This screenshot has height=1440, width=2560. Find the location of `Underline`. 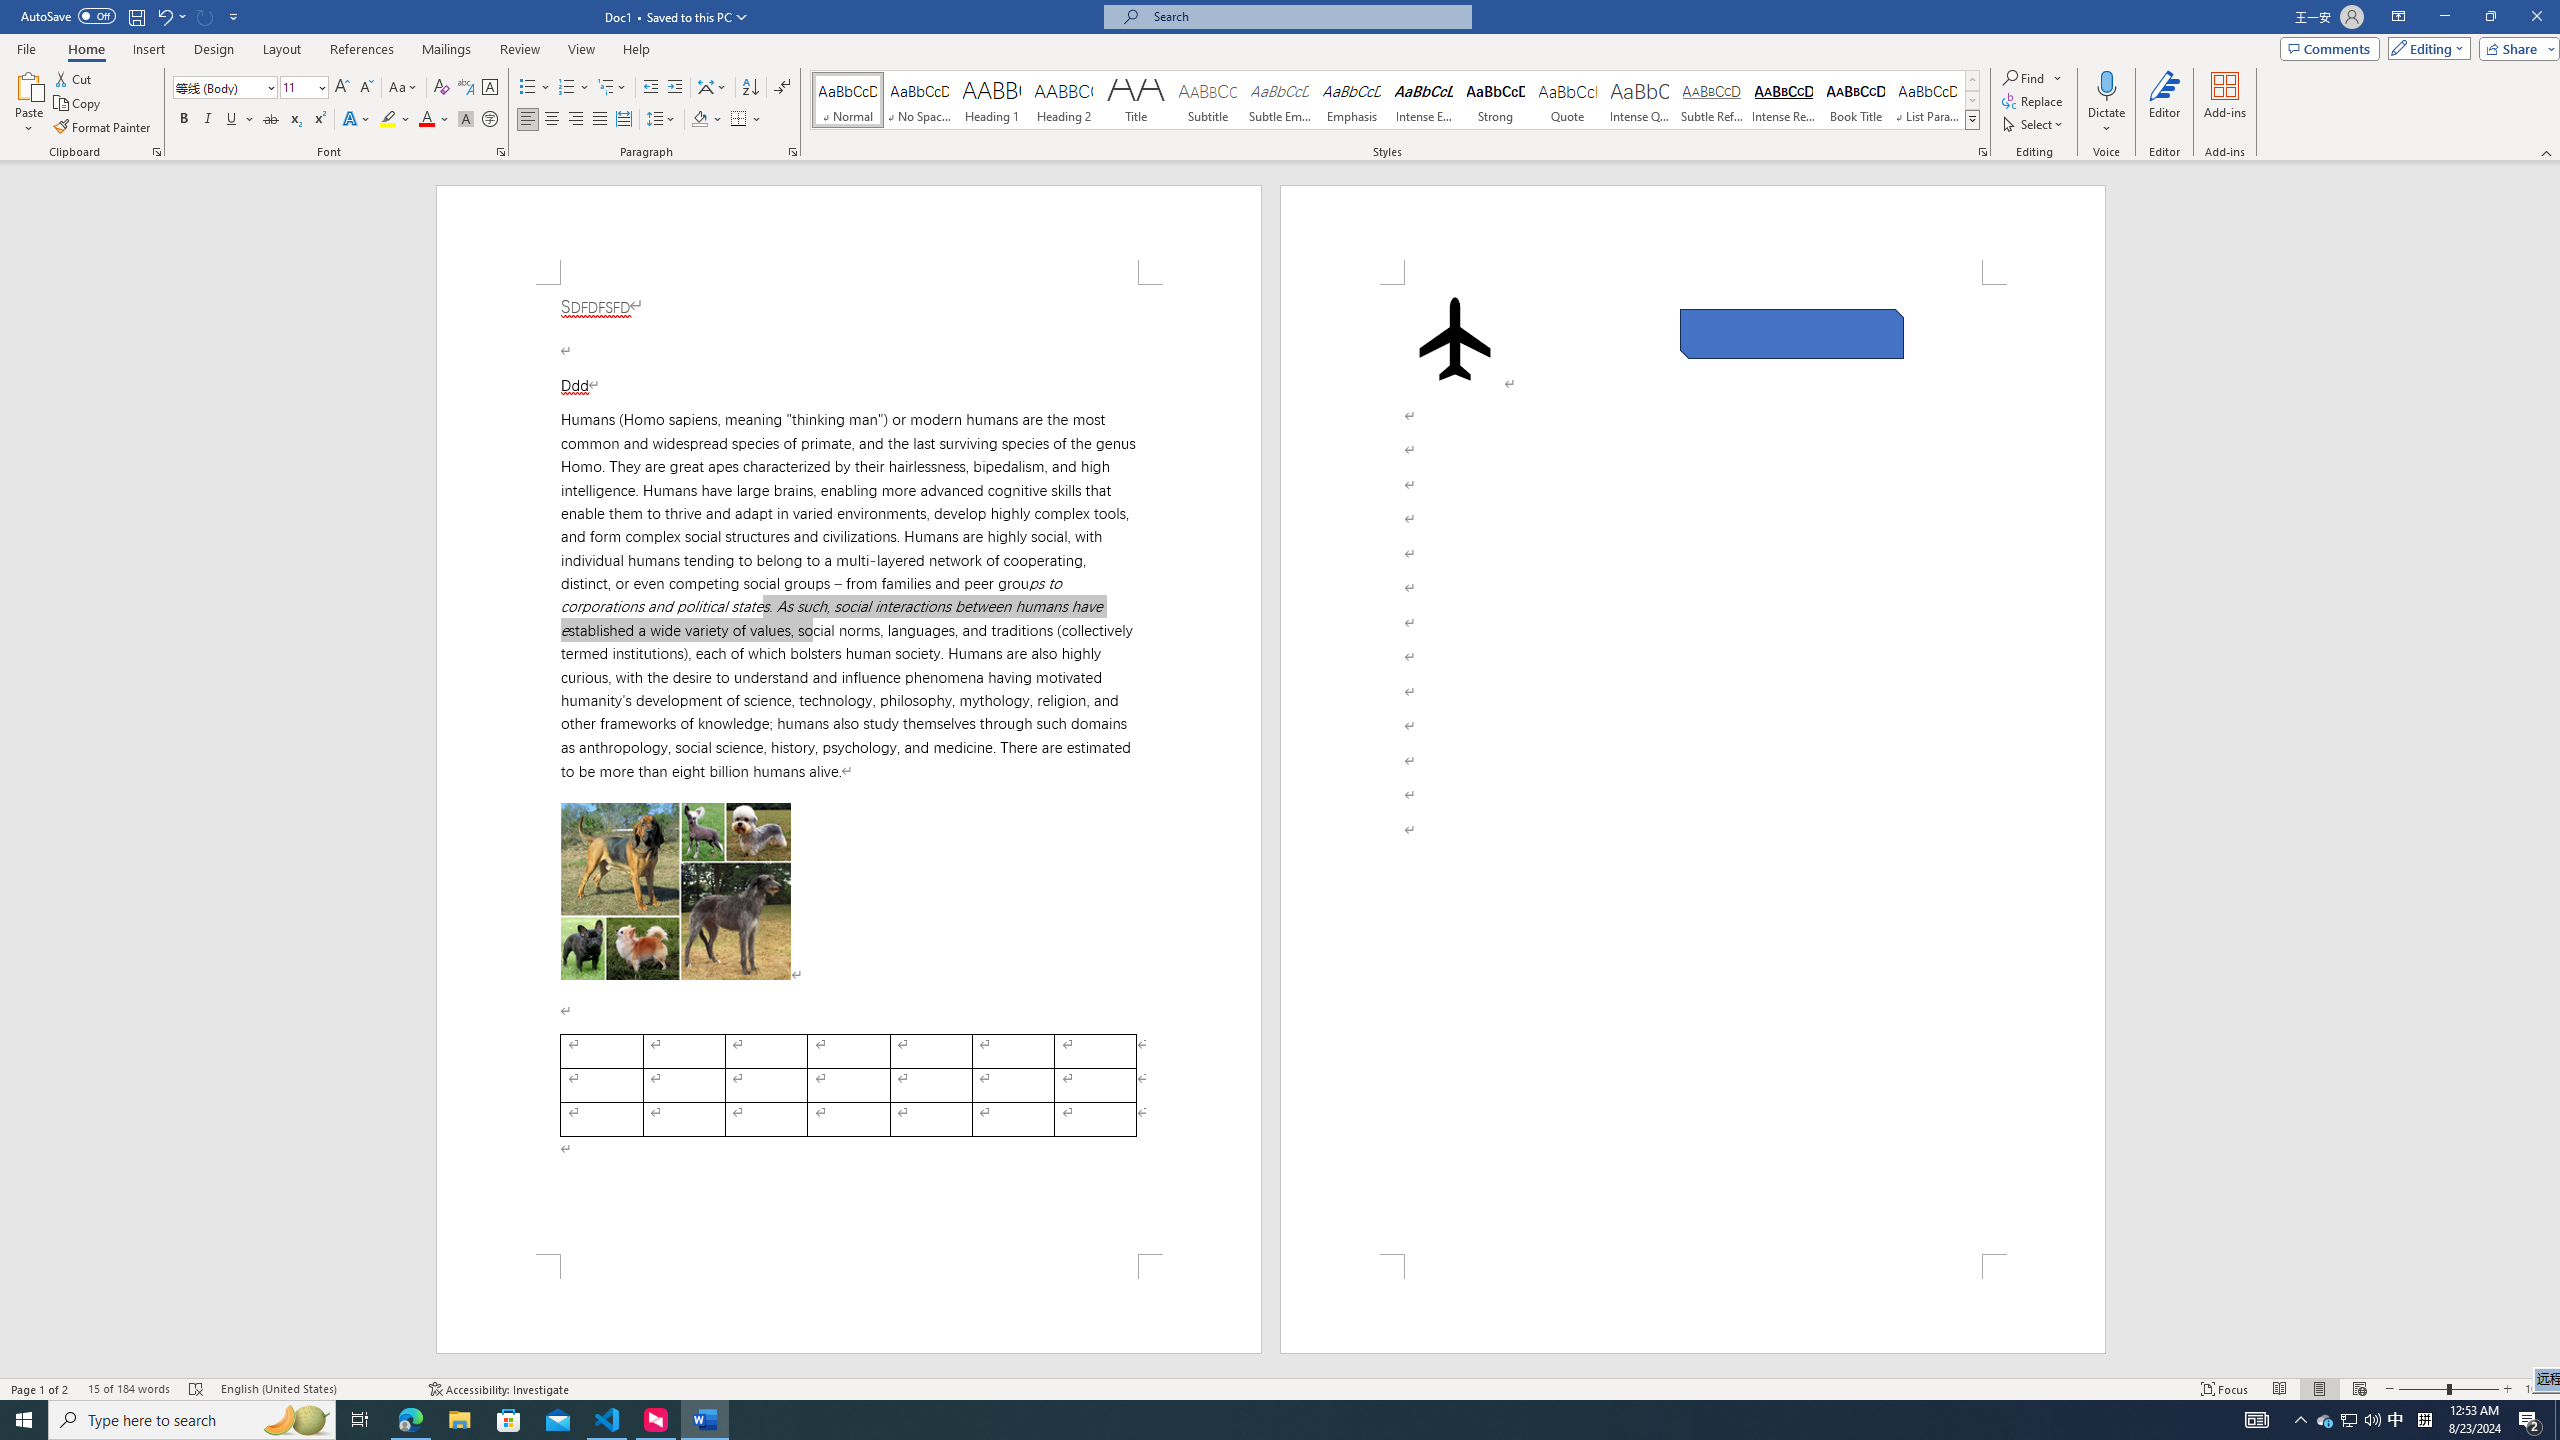

Underline is located at coordinates (239, 120).